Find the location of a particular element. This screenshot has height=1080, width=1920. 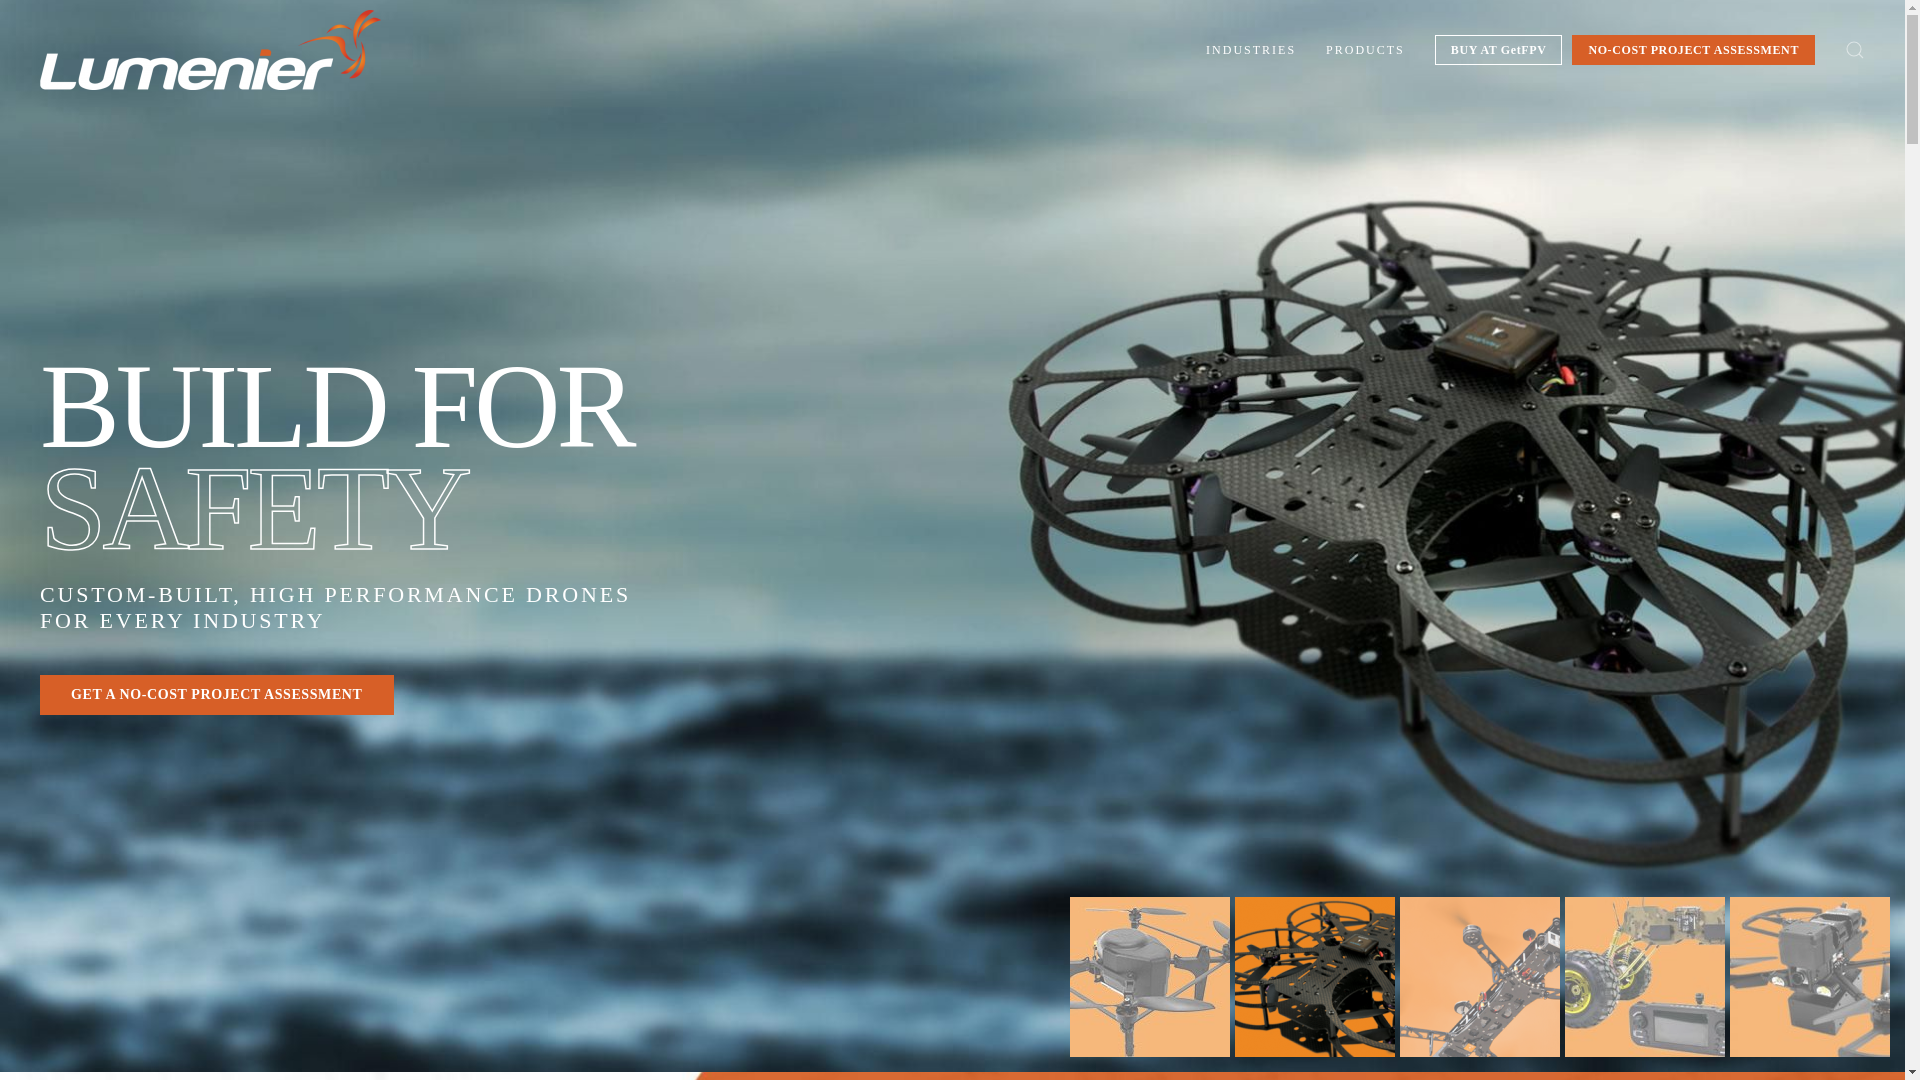

PRODUCTS is located at coordinates (1366, 49).